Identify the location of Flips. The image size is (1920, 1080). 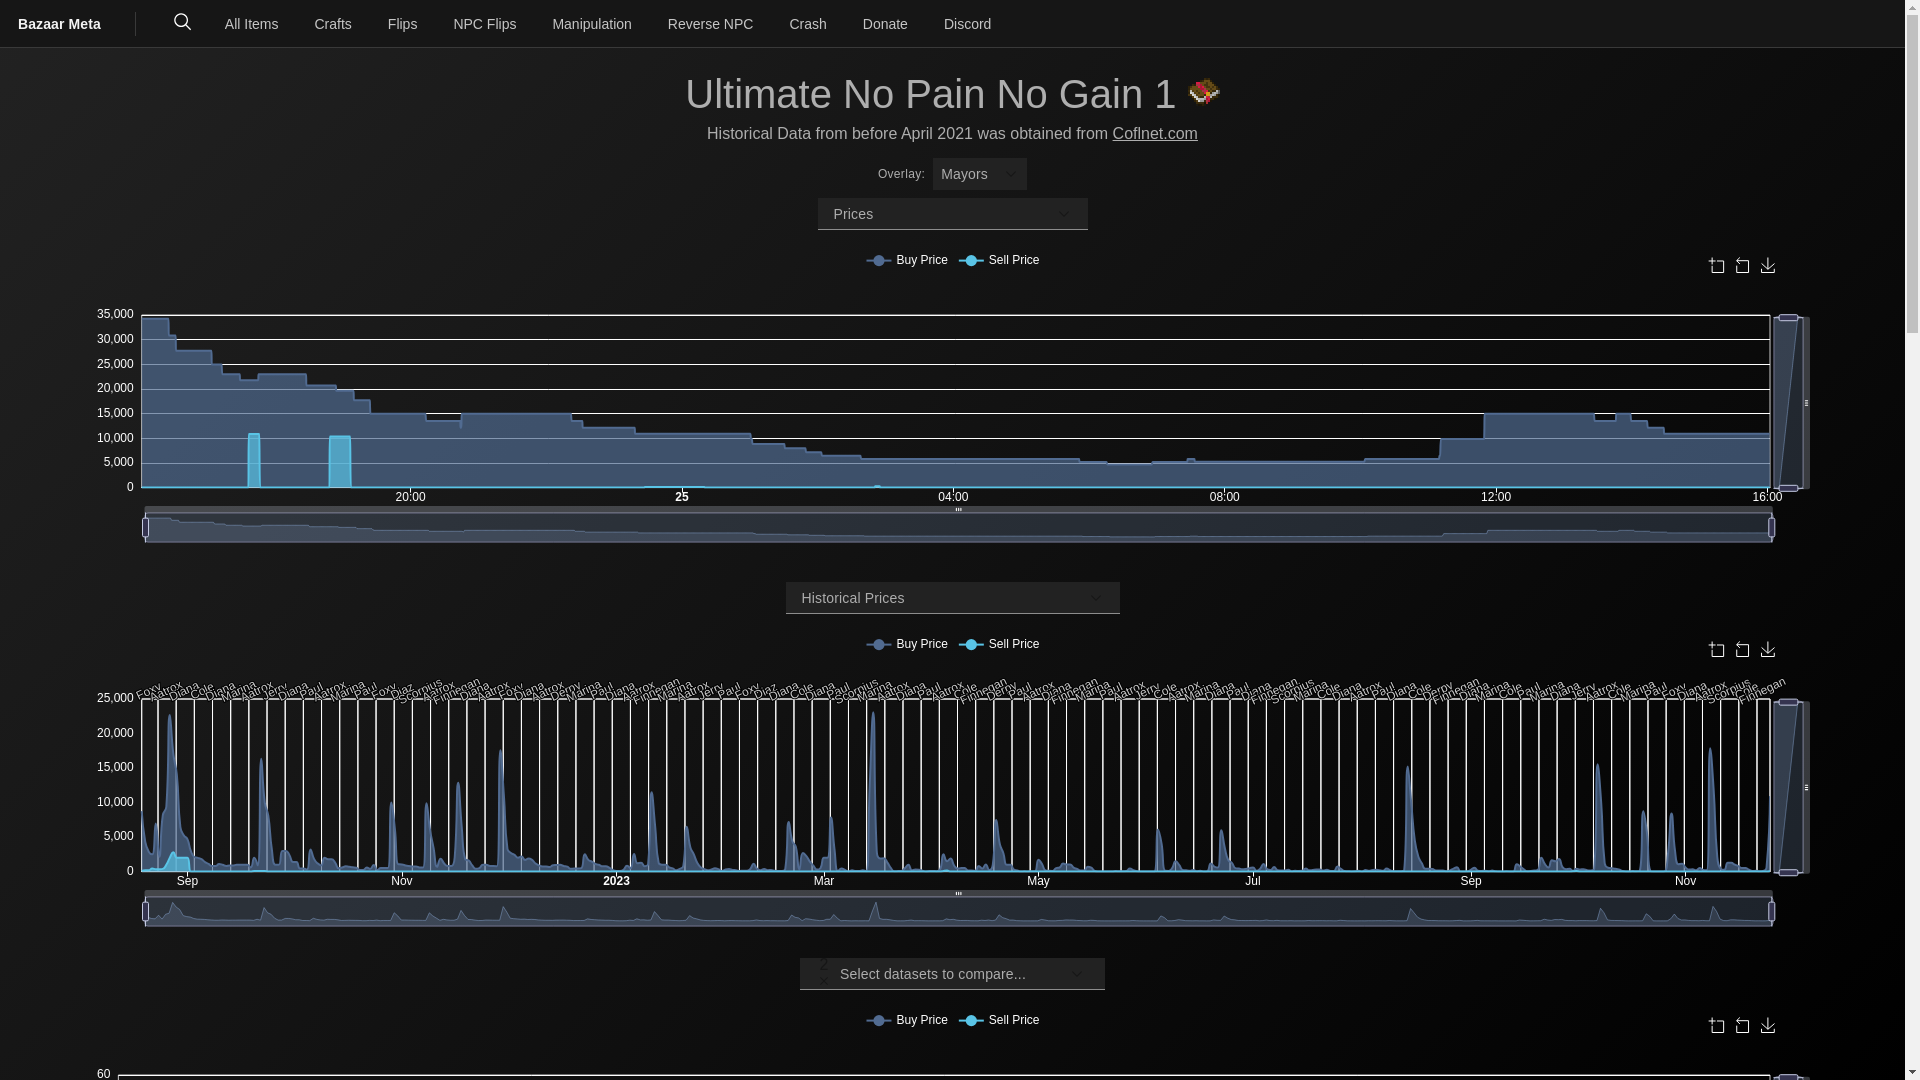
(403, 24).